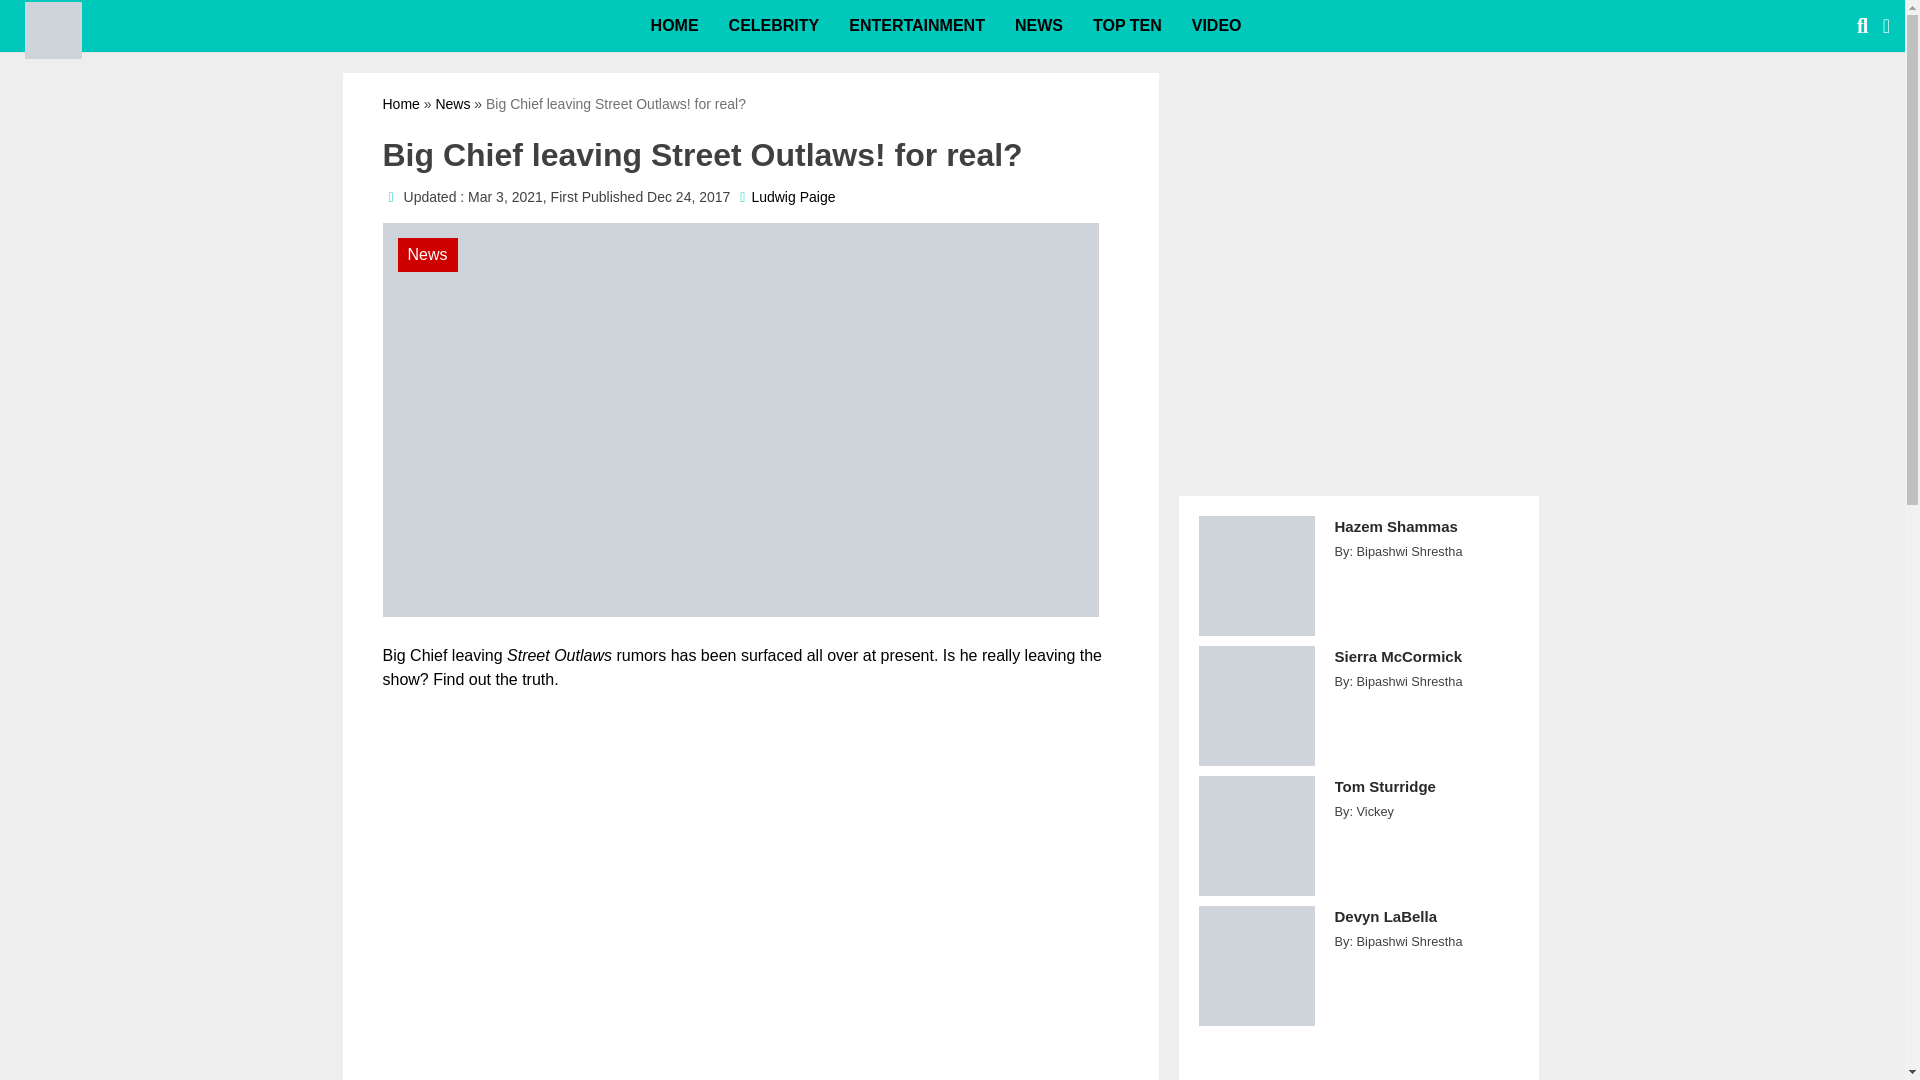 The width and height of the screenshot is (1920, 1080). I want to click on HOME, so click(674, 26).